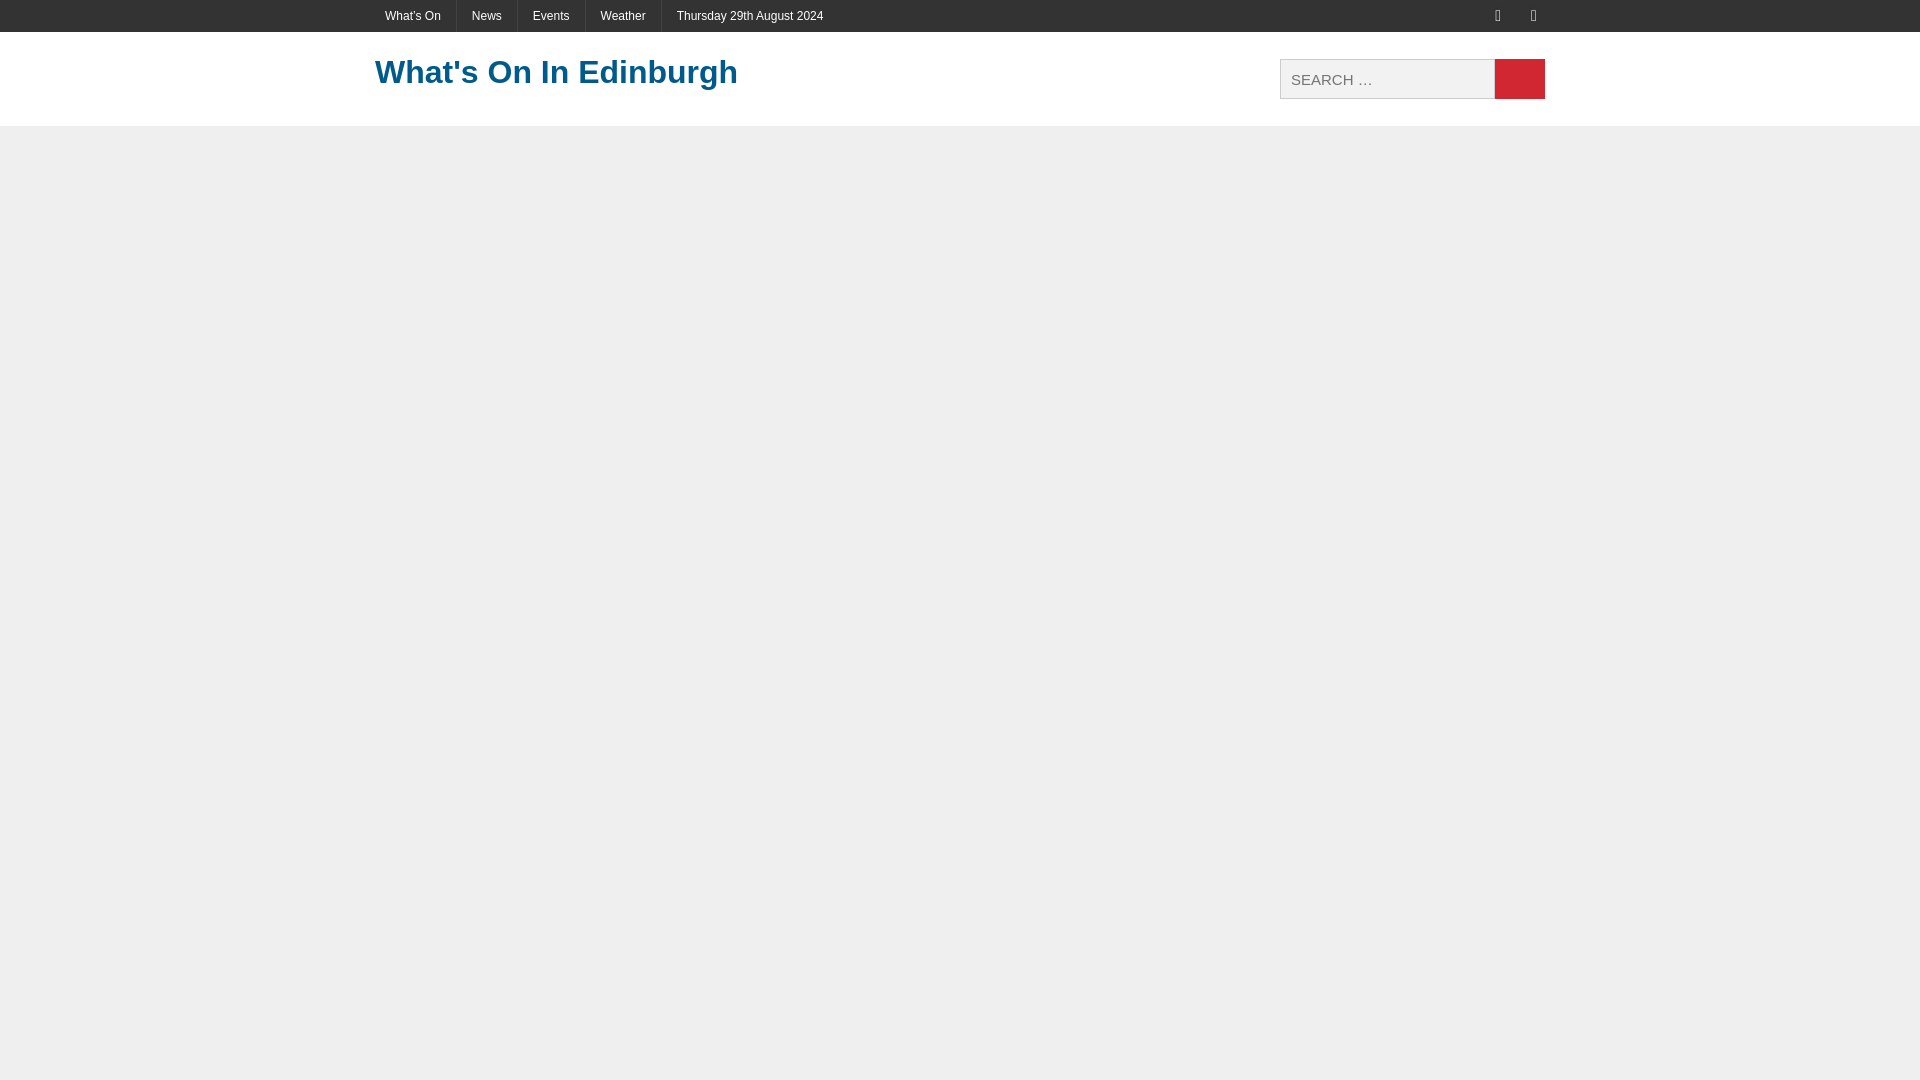 This screenshot has width=1920, height=1080. I want to click on What'S On In Edinburgh, so click(559, 72).